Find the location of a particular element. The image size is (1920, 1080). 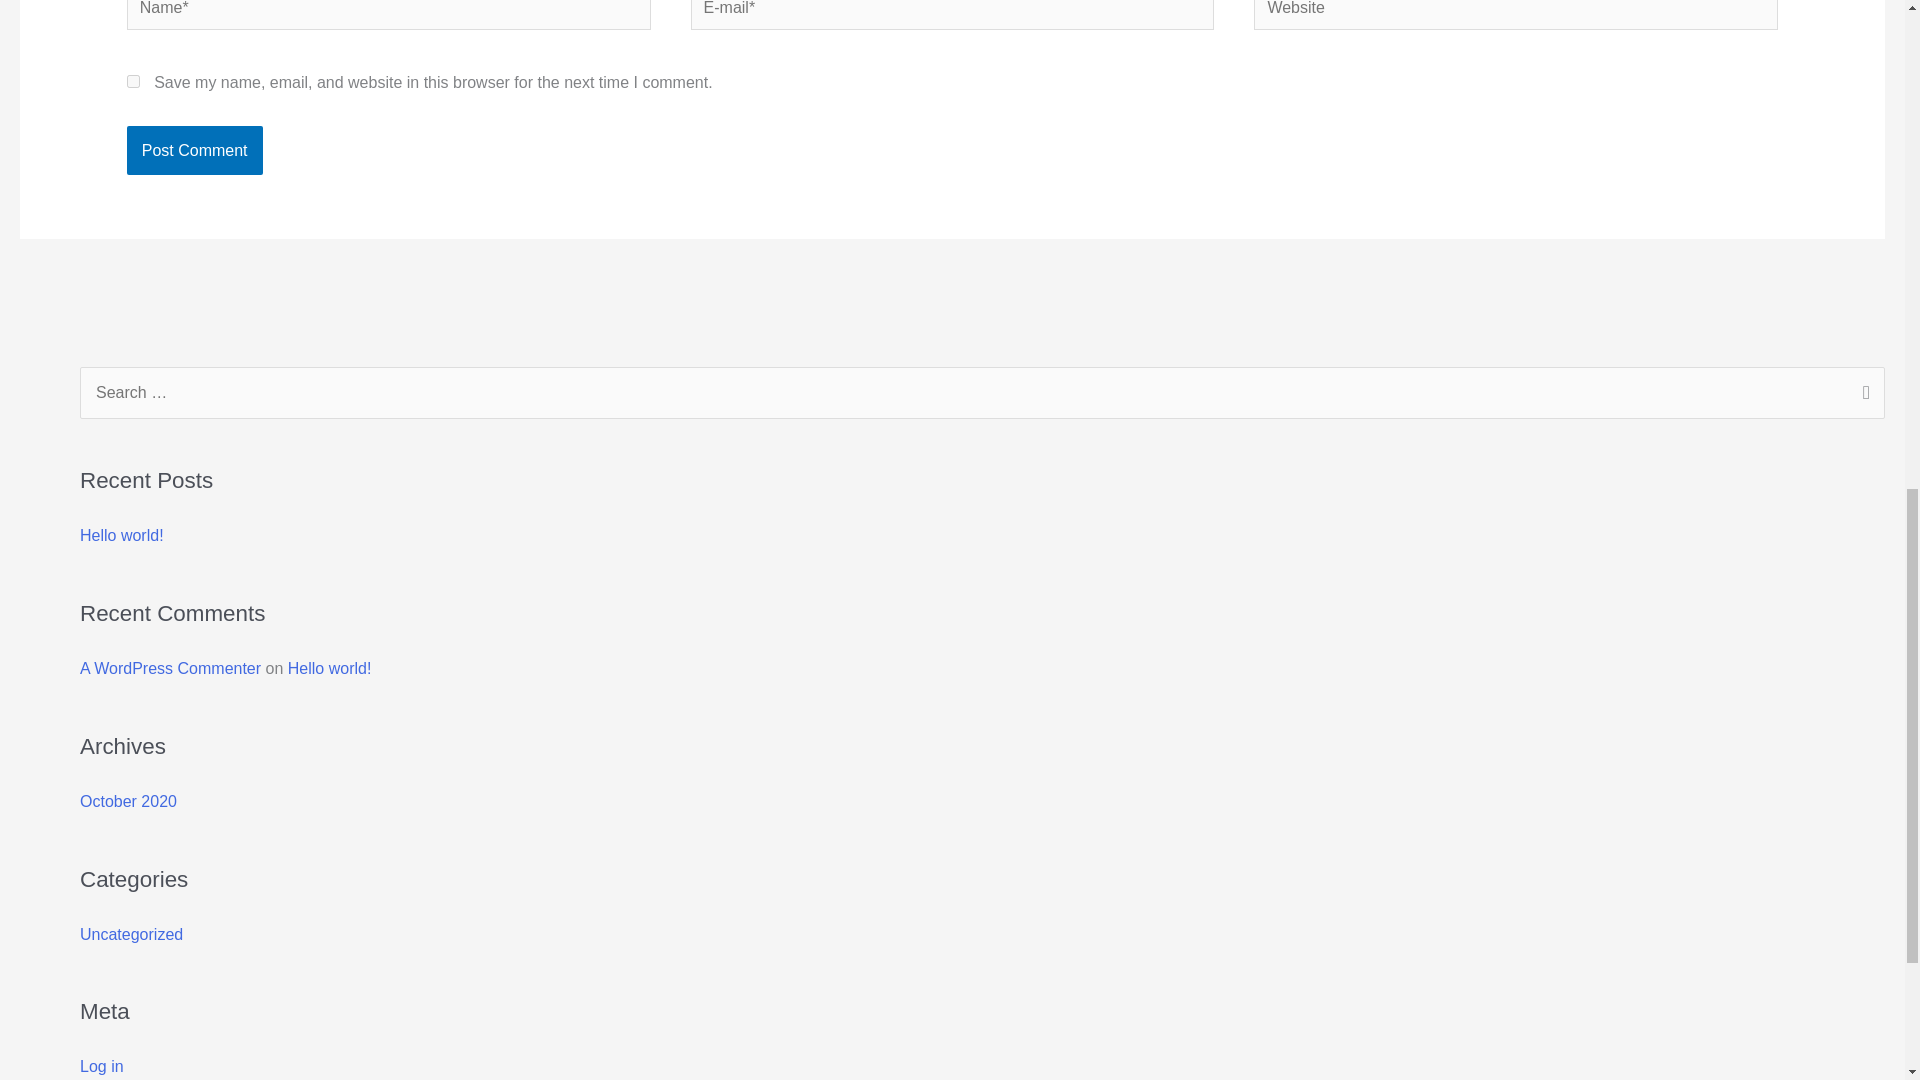

Post Comment is located at coordinates (194, 151).